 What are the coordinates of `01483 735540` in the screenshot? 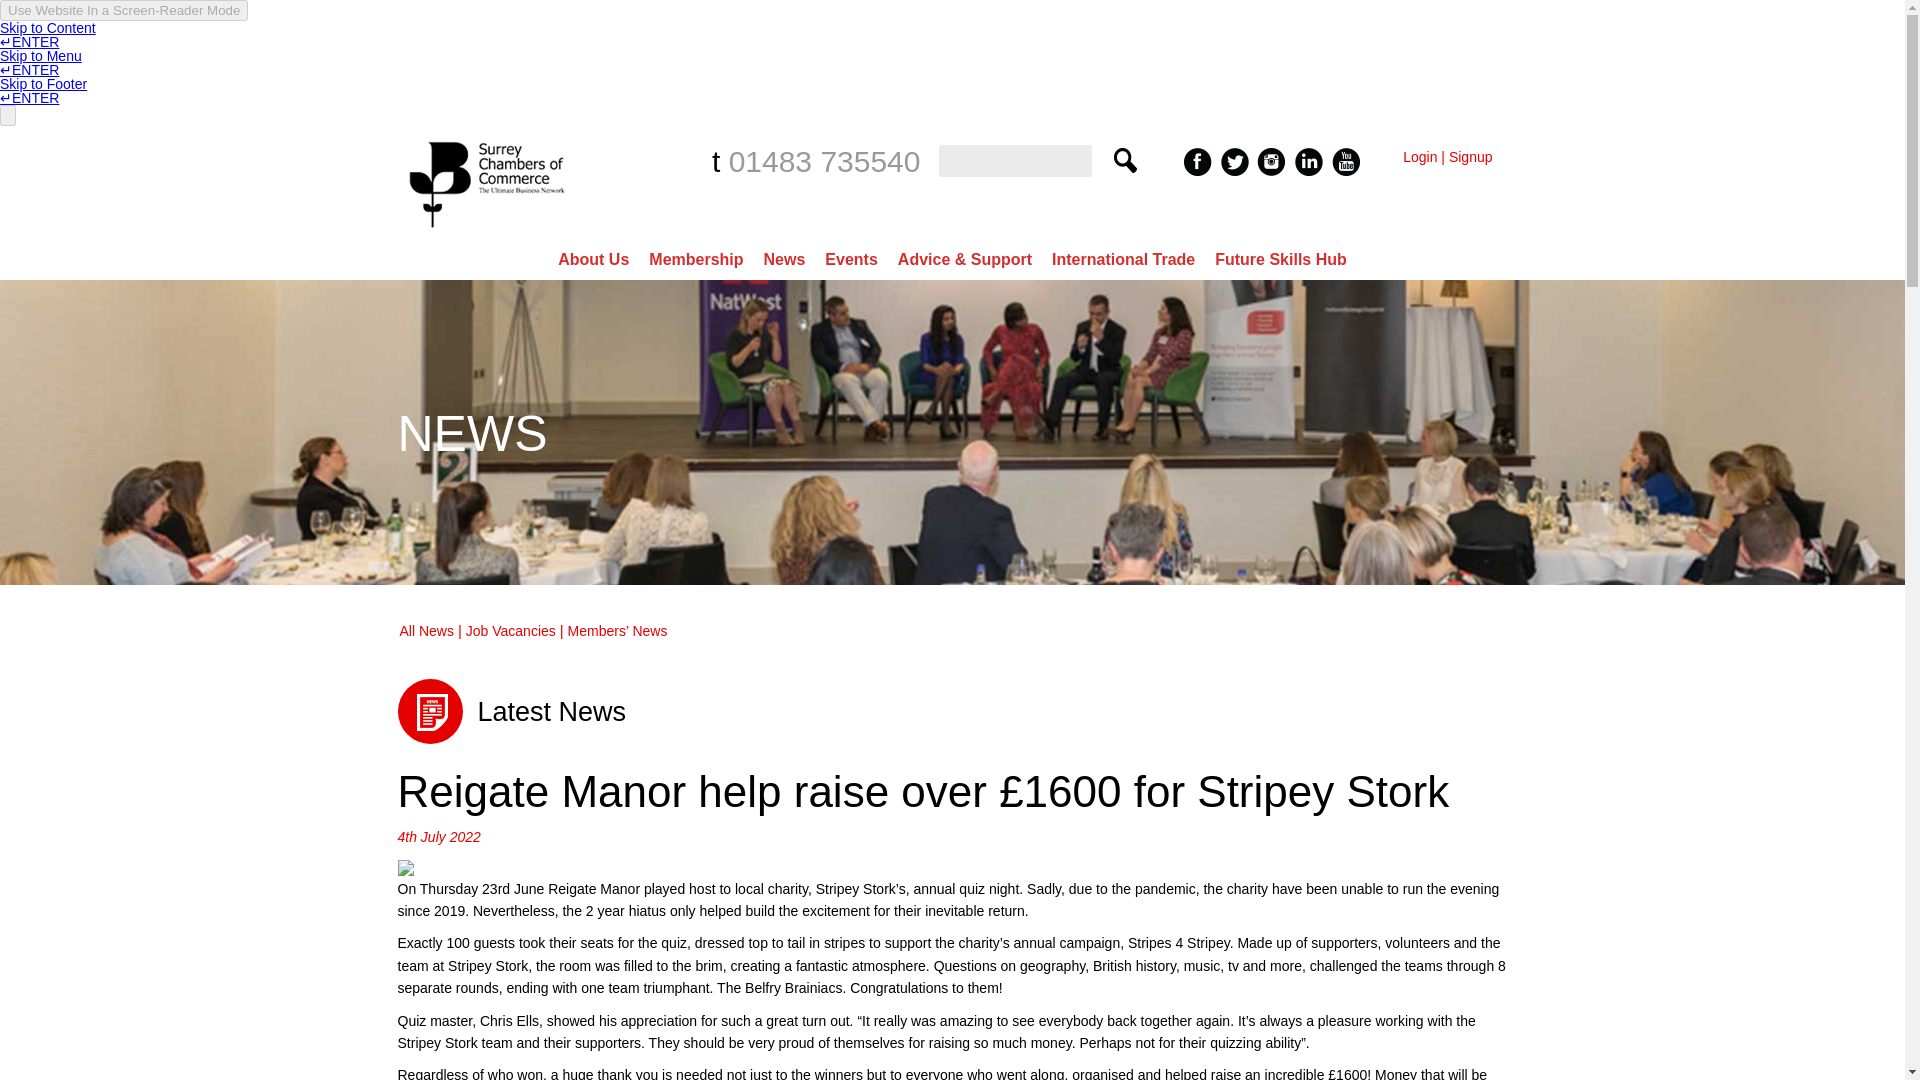 It's located at (825, 161).